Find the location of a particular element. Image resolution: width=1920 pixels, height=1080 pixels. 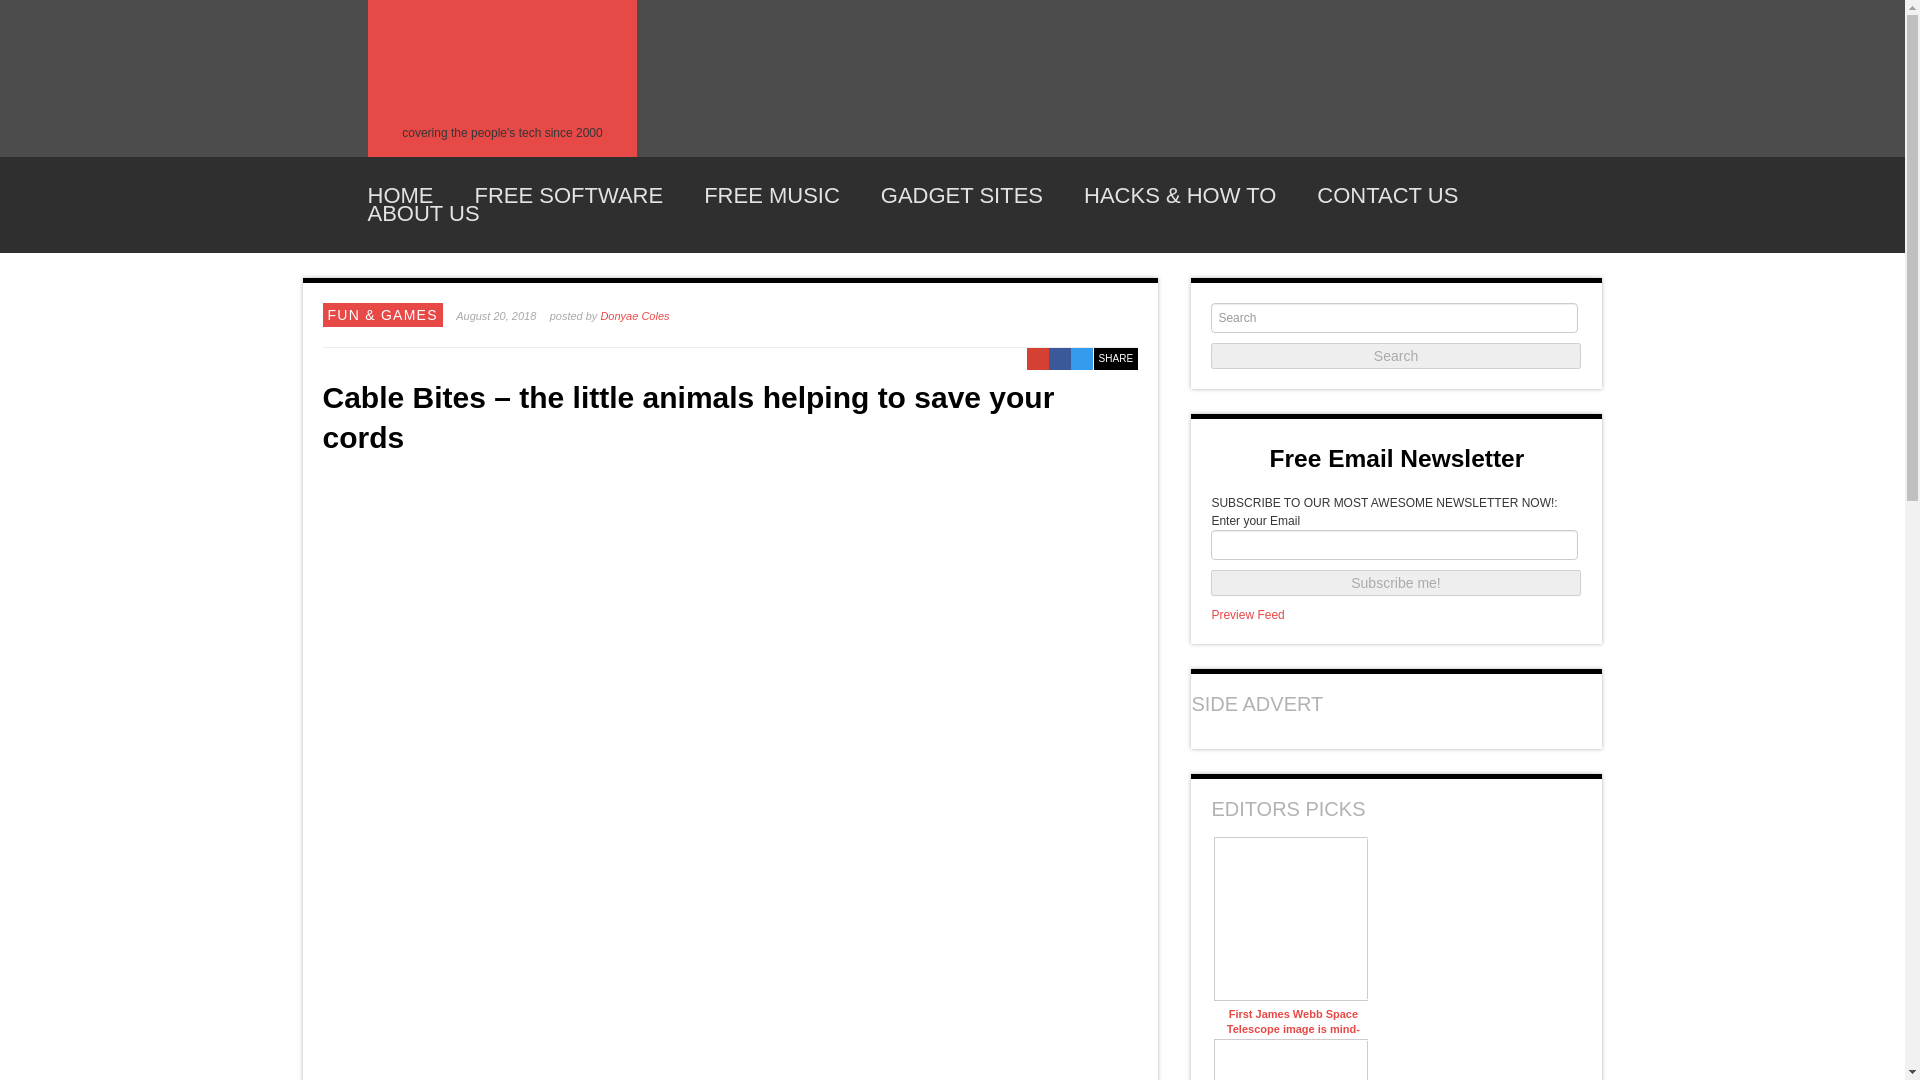

Search is located at coordinates (1396, 356).